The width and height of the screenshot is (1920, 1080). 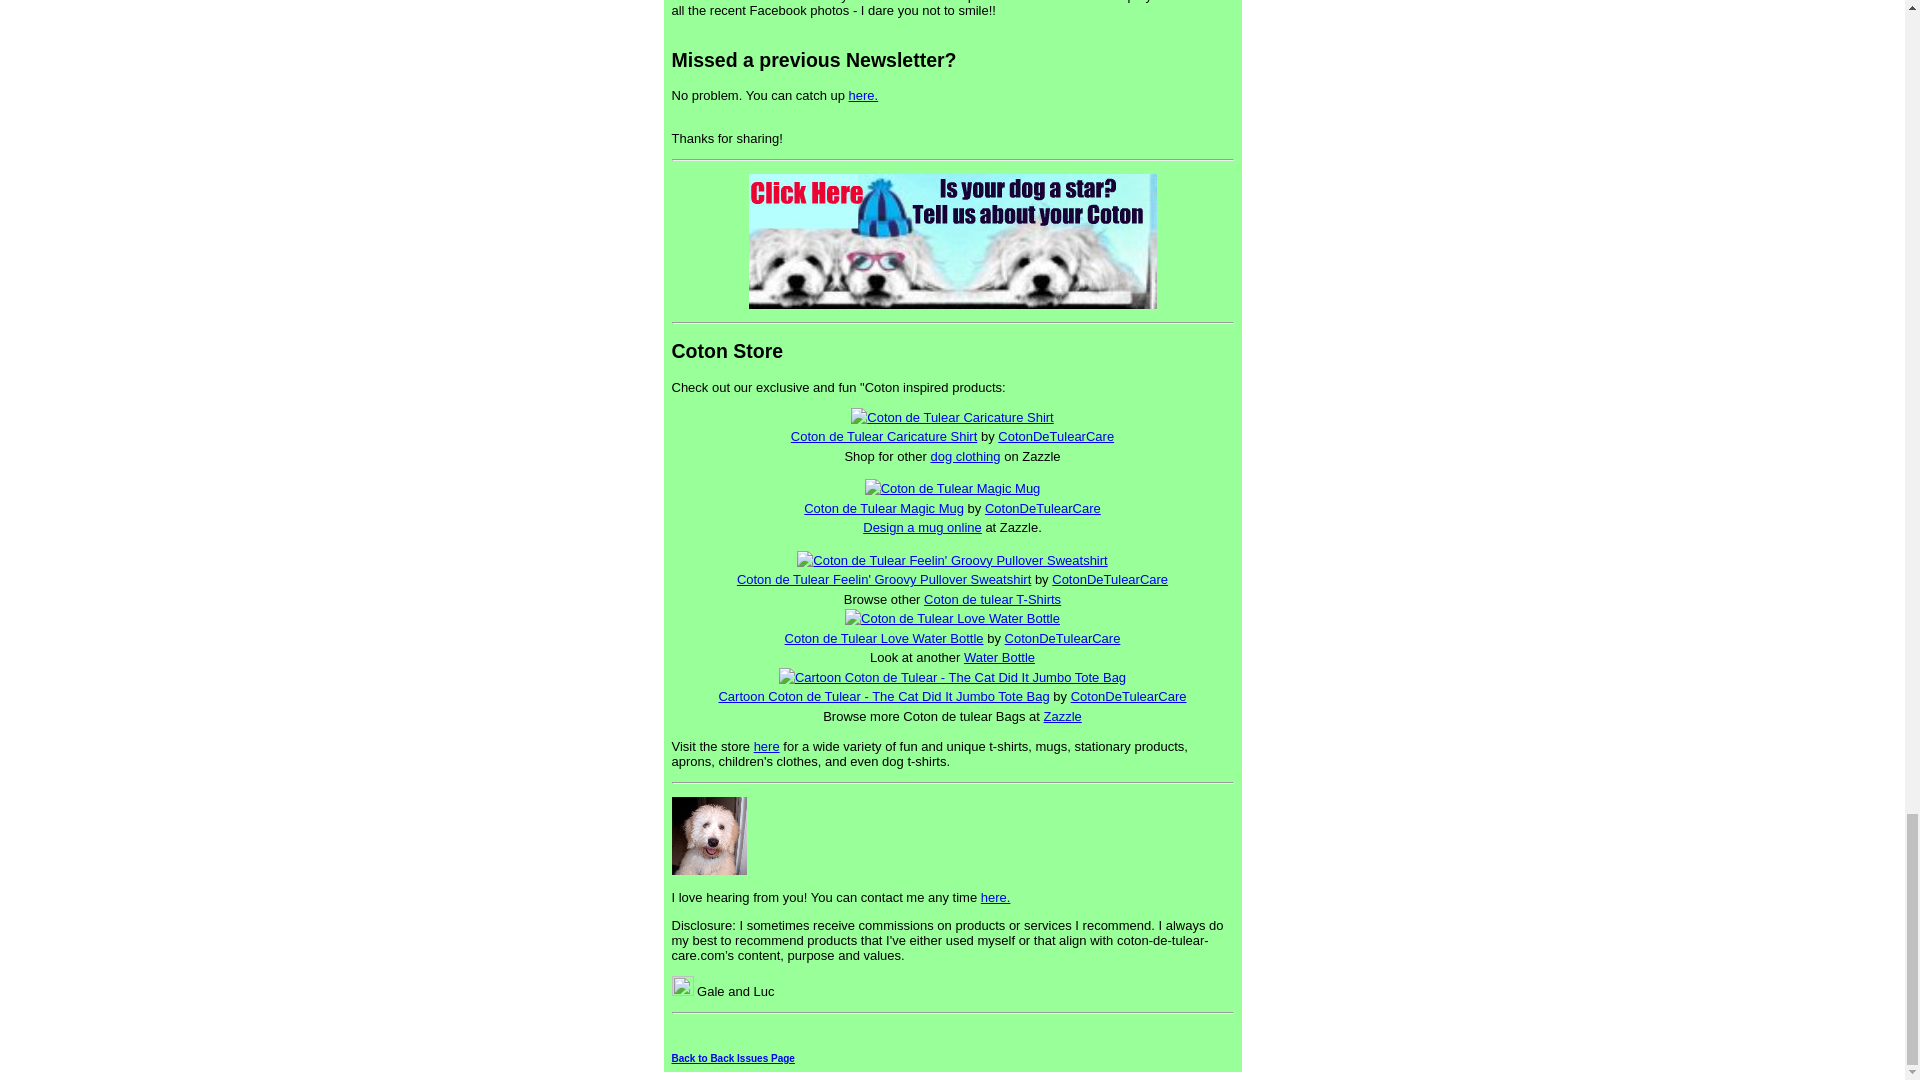 I want to click on Coton de Tulear Love Water Bottle, so click(x=884, y=638).